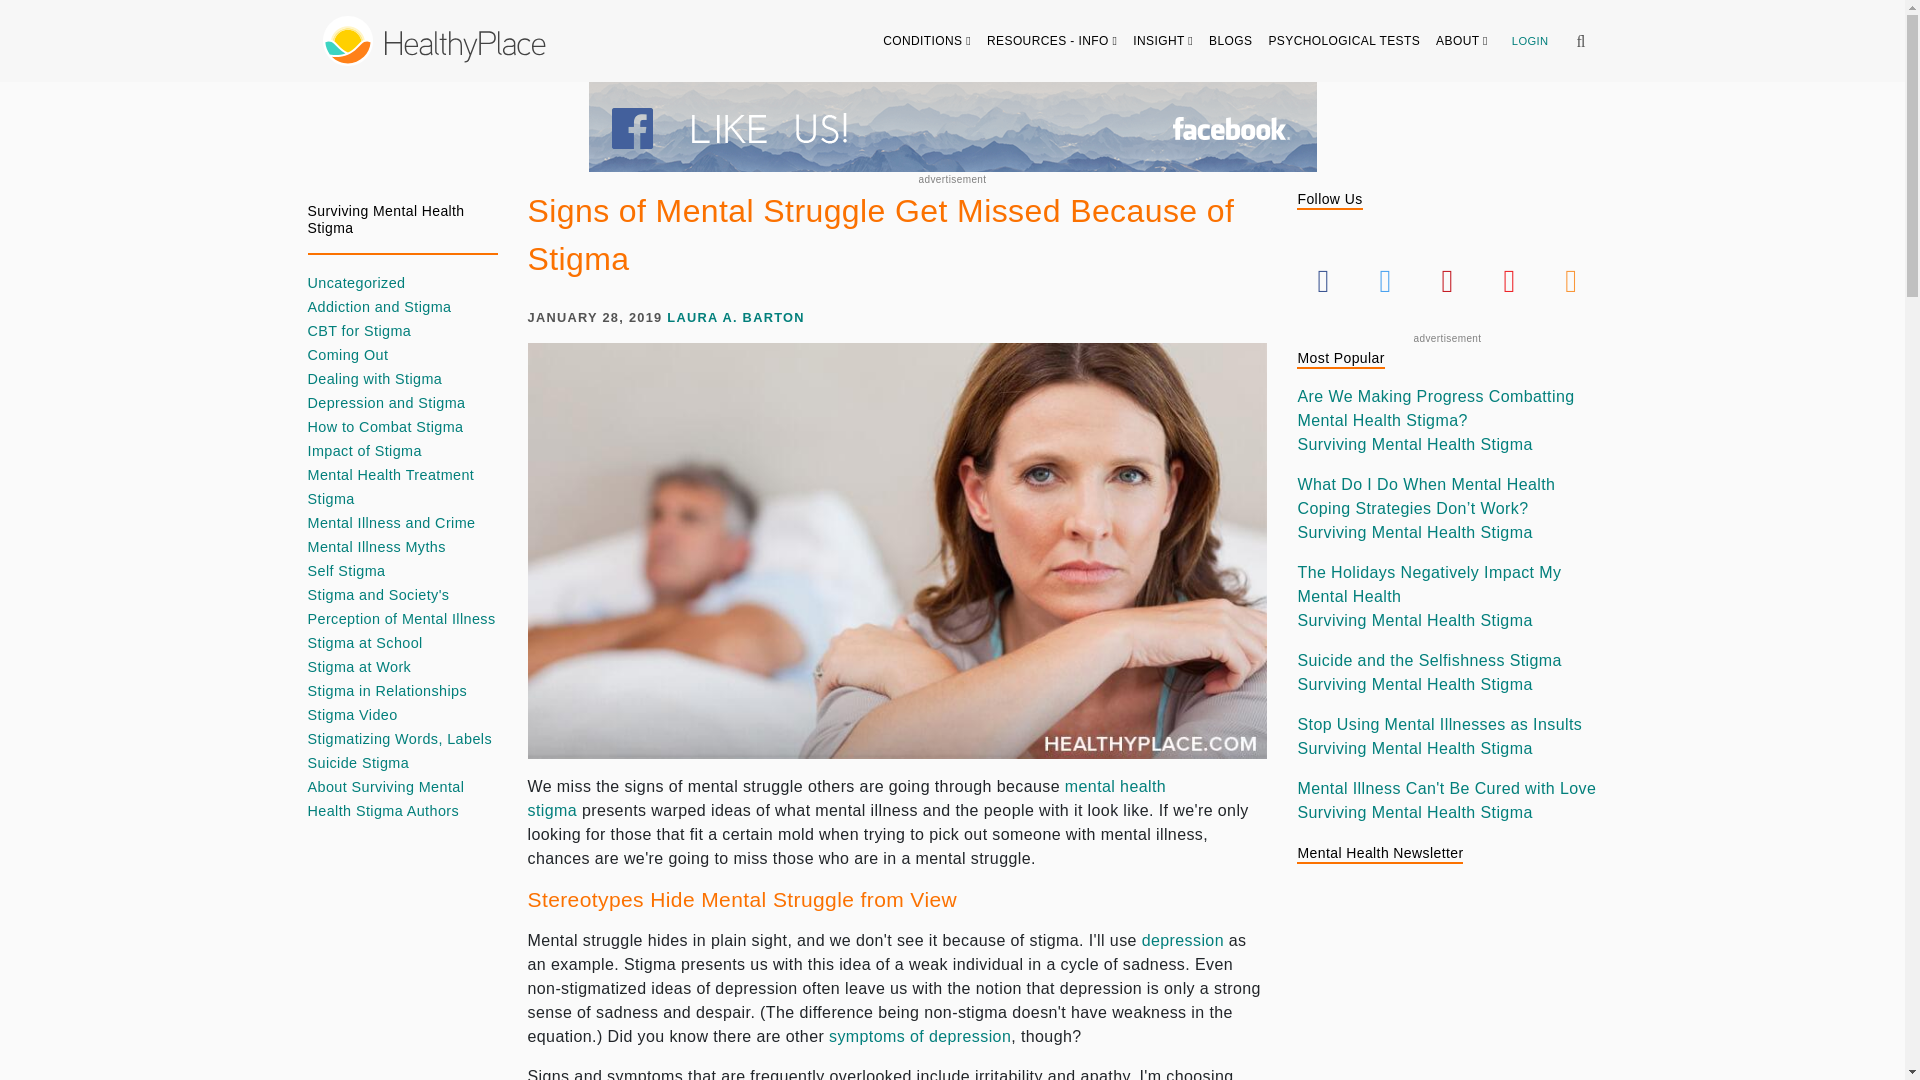 Image resolution: width=1920 pixels, height=1080 pixels. What do you see at coordinates (1183, 940) in the screenshot?
I see `What Is Depression? Depression Definition` at bounding box center [1183, 940].